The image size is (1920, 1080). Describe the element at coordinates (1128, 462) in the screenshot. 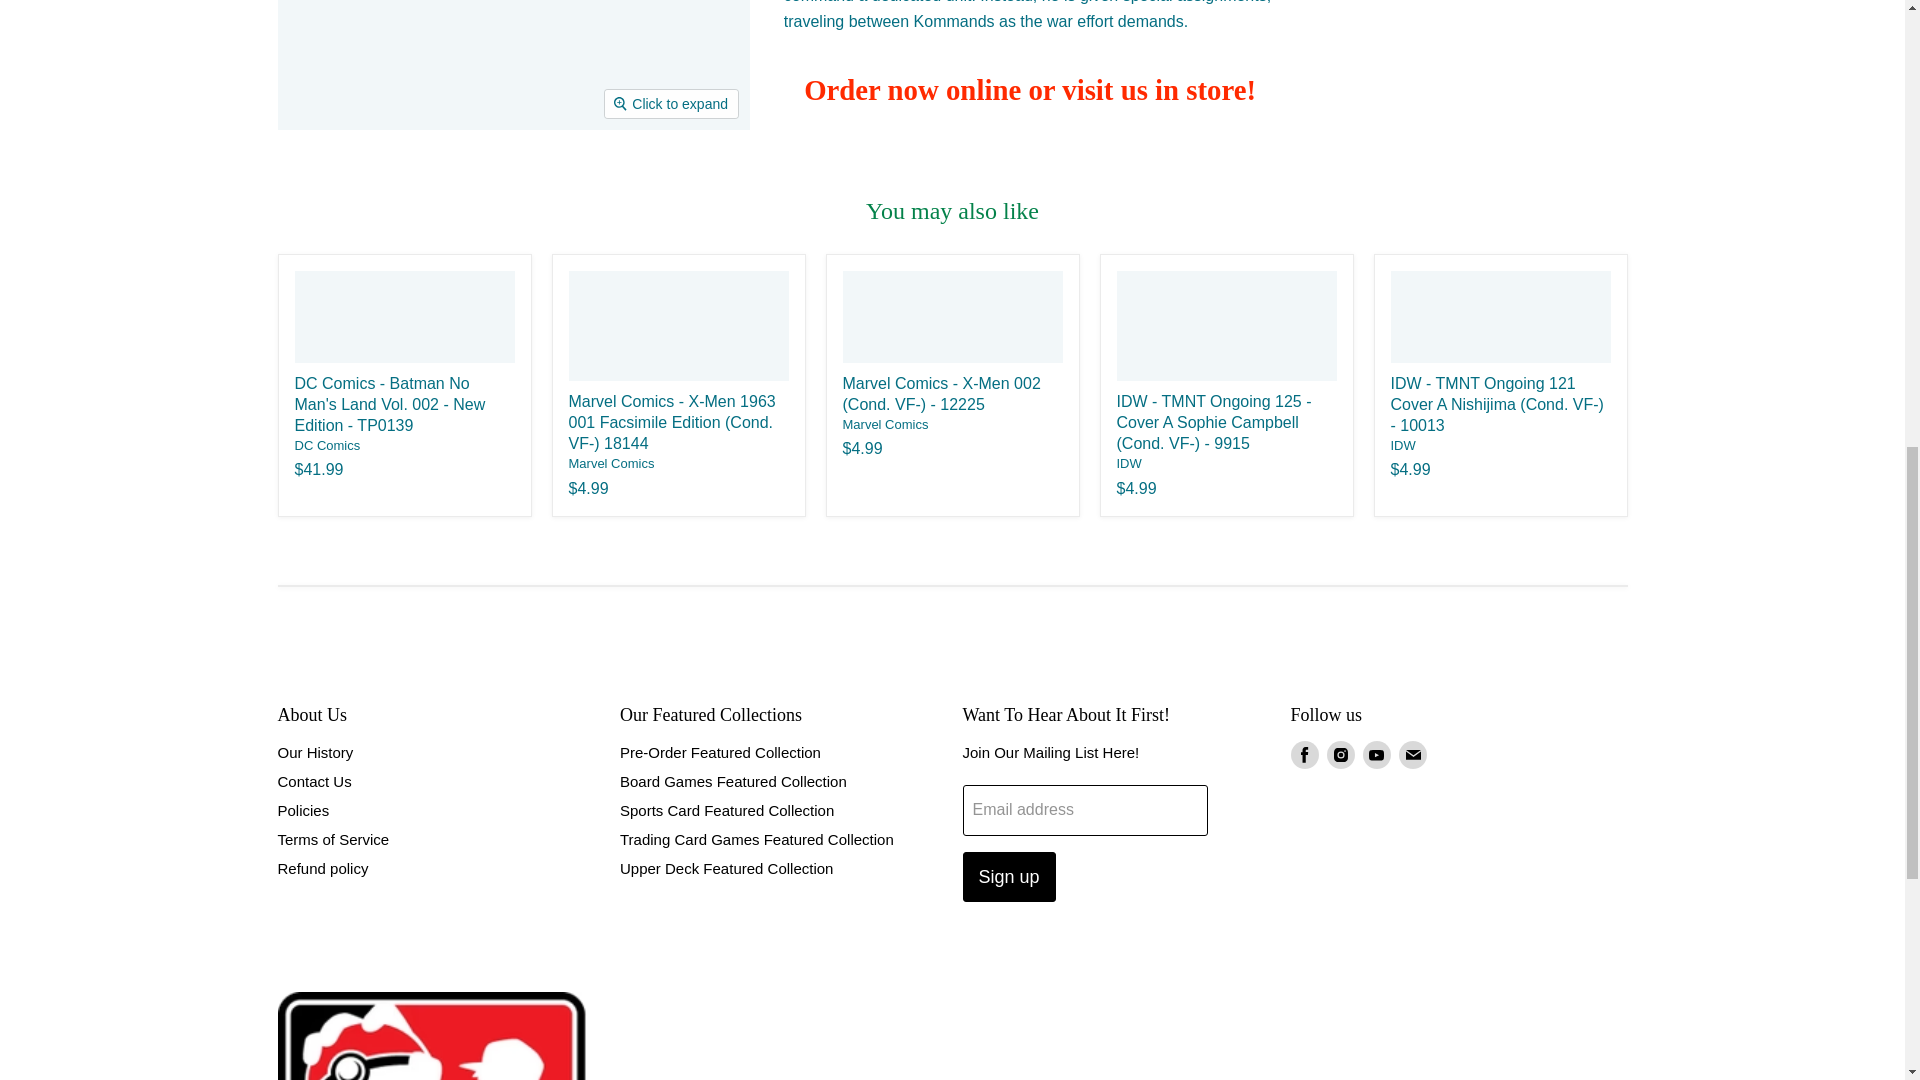

I see `IDW` at that location.